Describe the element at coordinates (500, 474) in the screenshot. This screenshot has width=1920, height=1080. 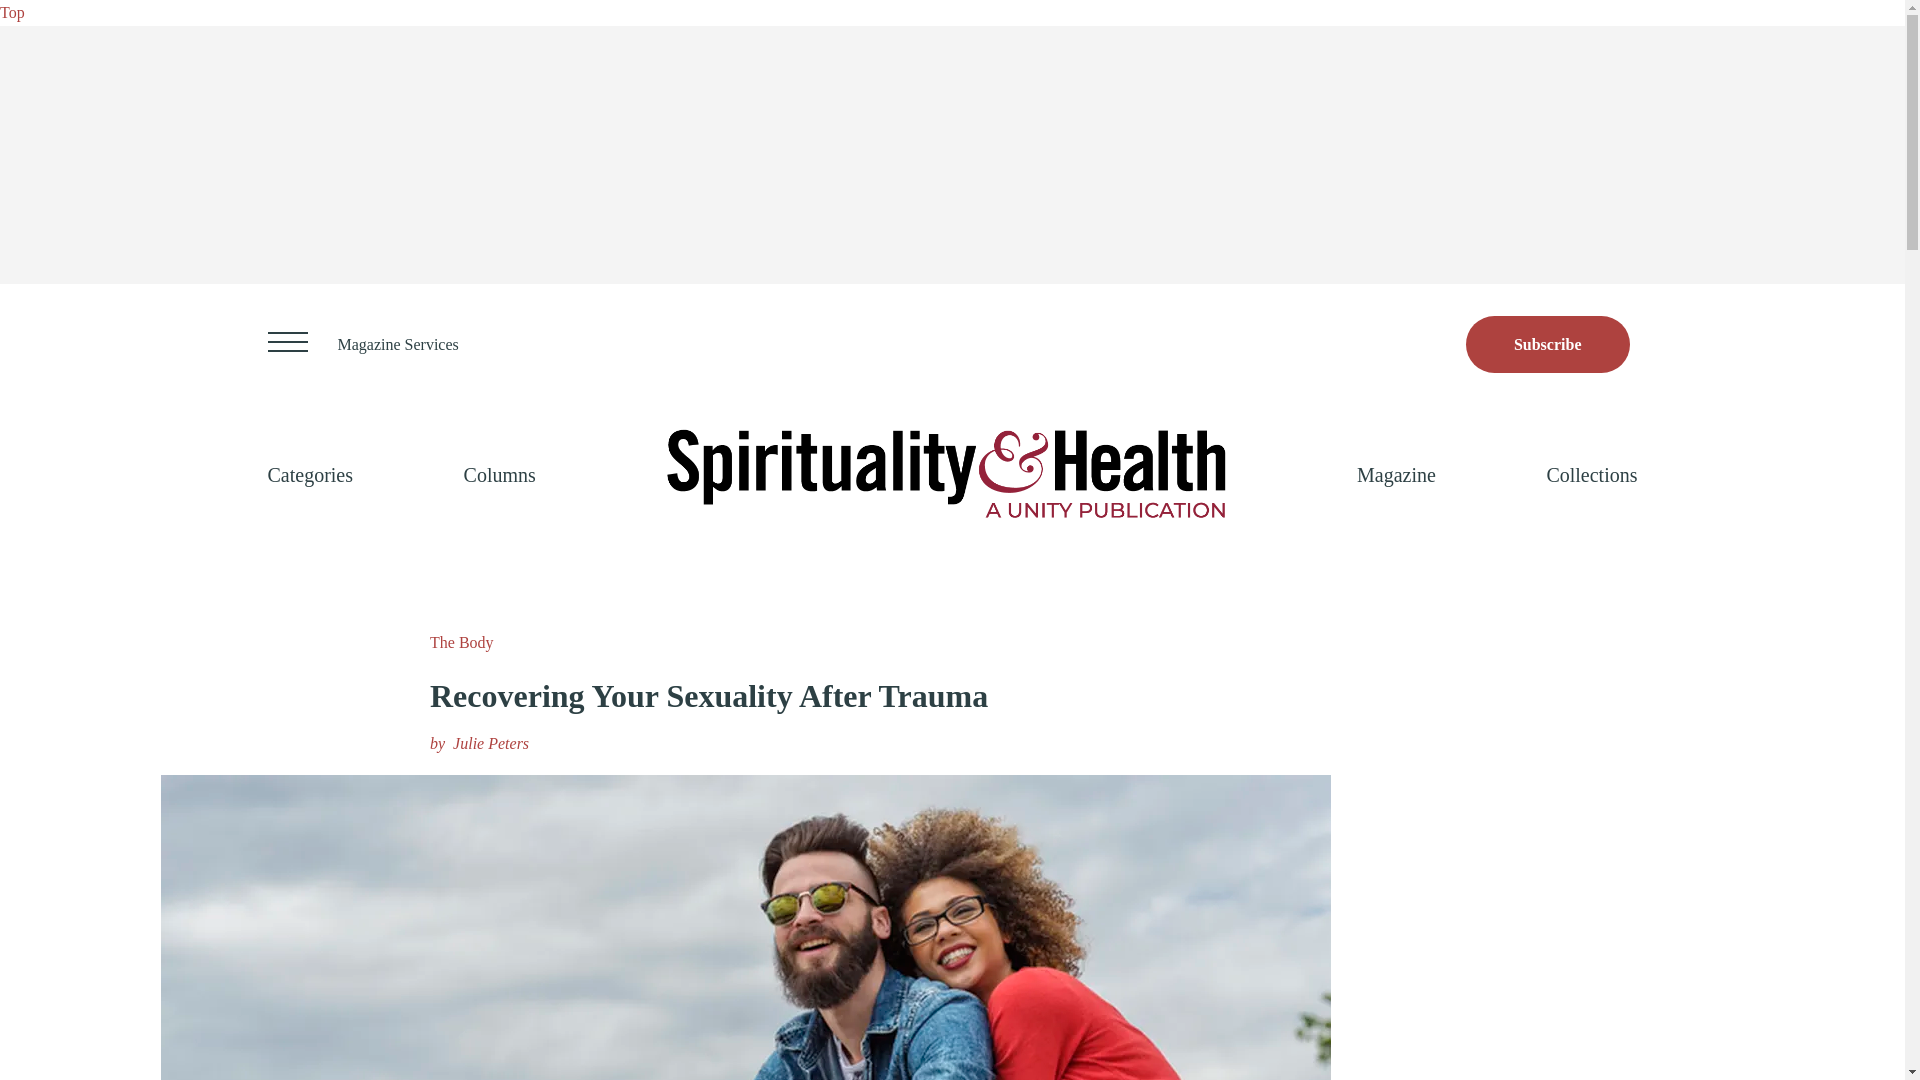
I see `Columns` at that location.